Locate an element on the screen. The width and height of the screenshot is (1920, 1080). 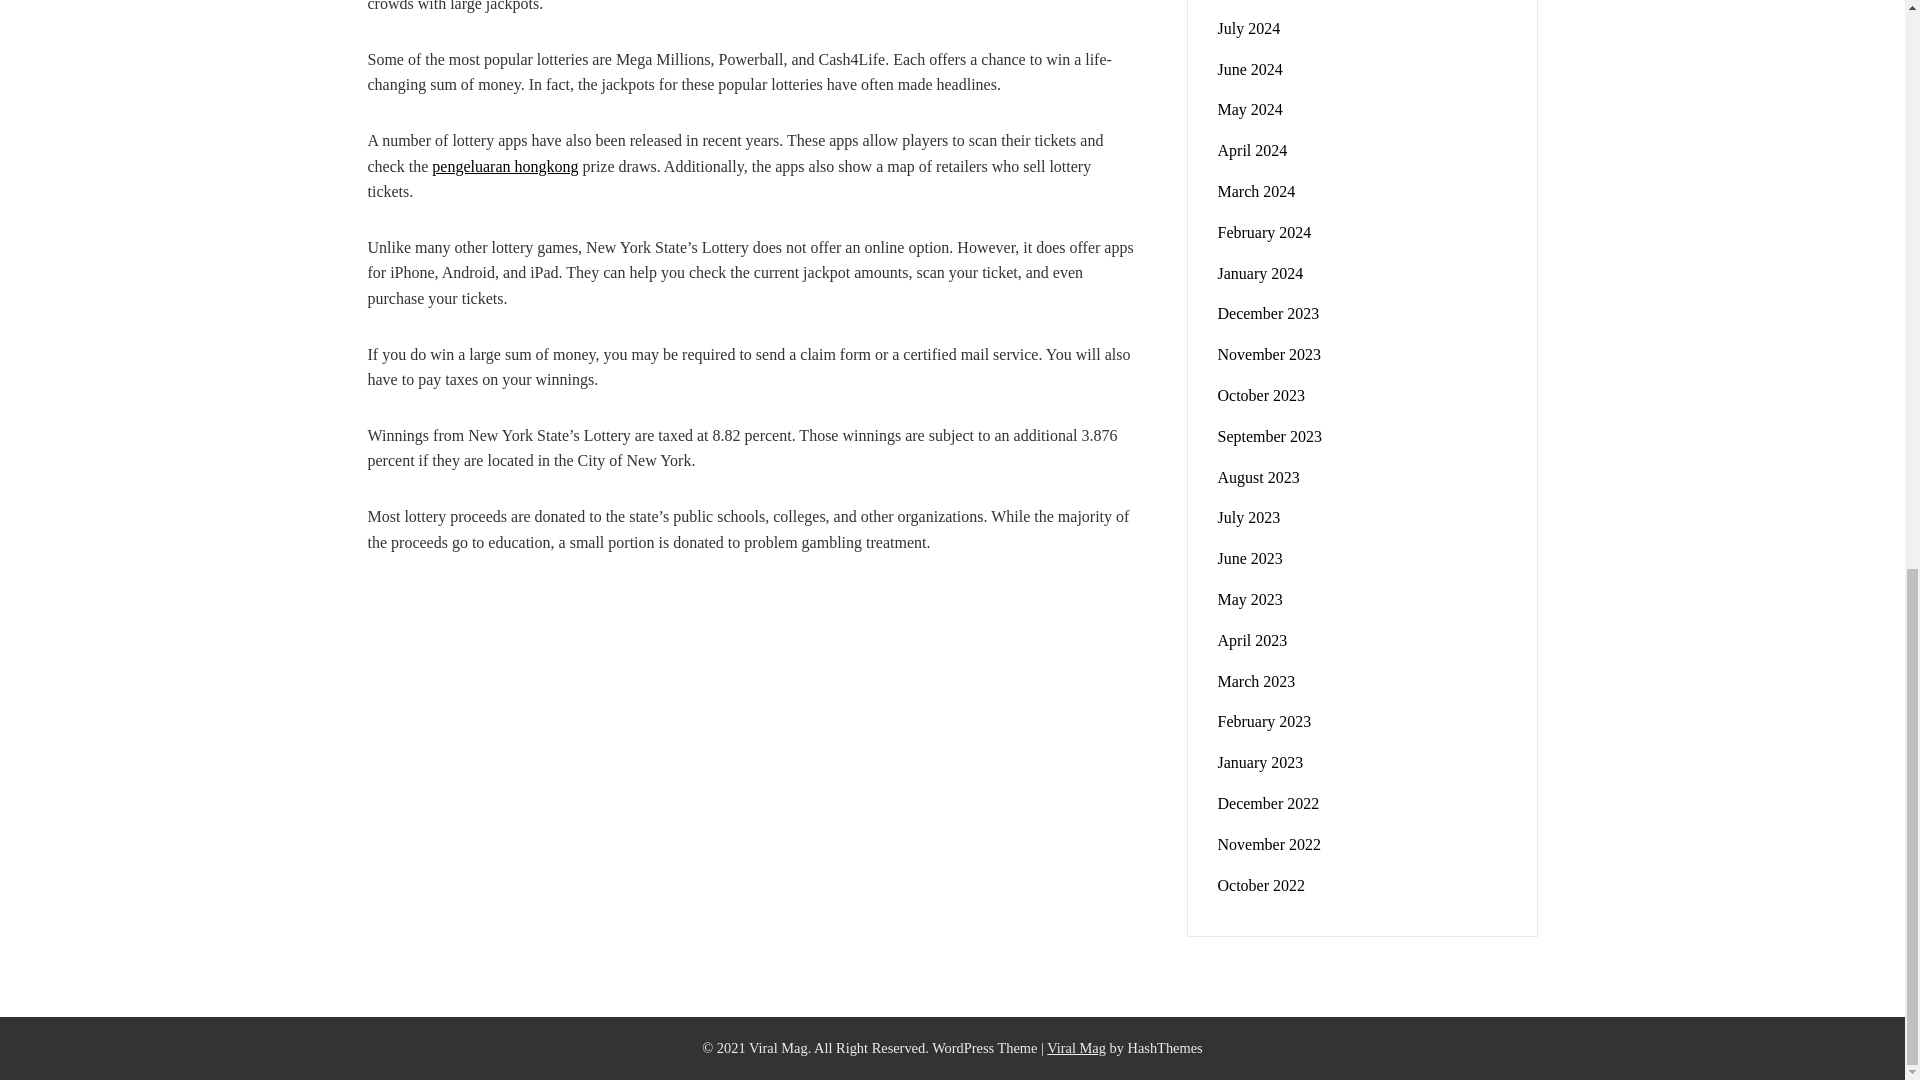
March 2024 is located at coordinates (1256, 190).